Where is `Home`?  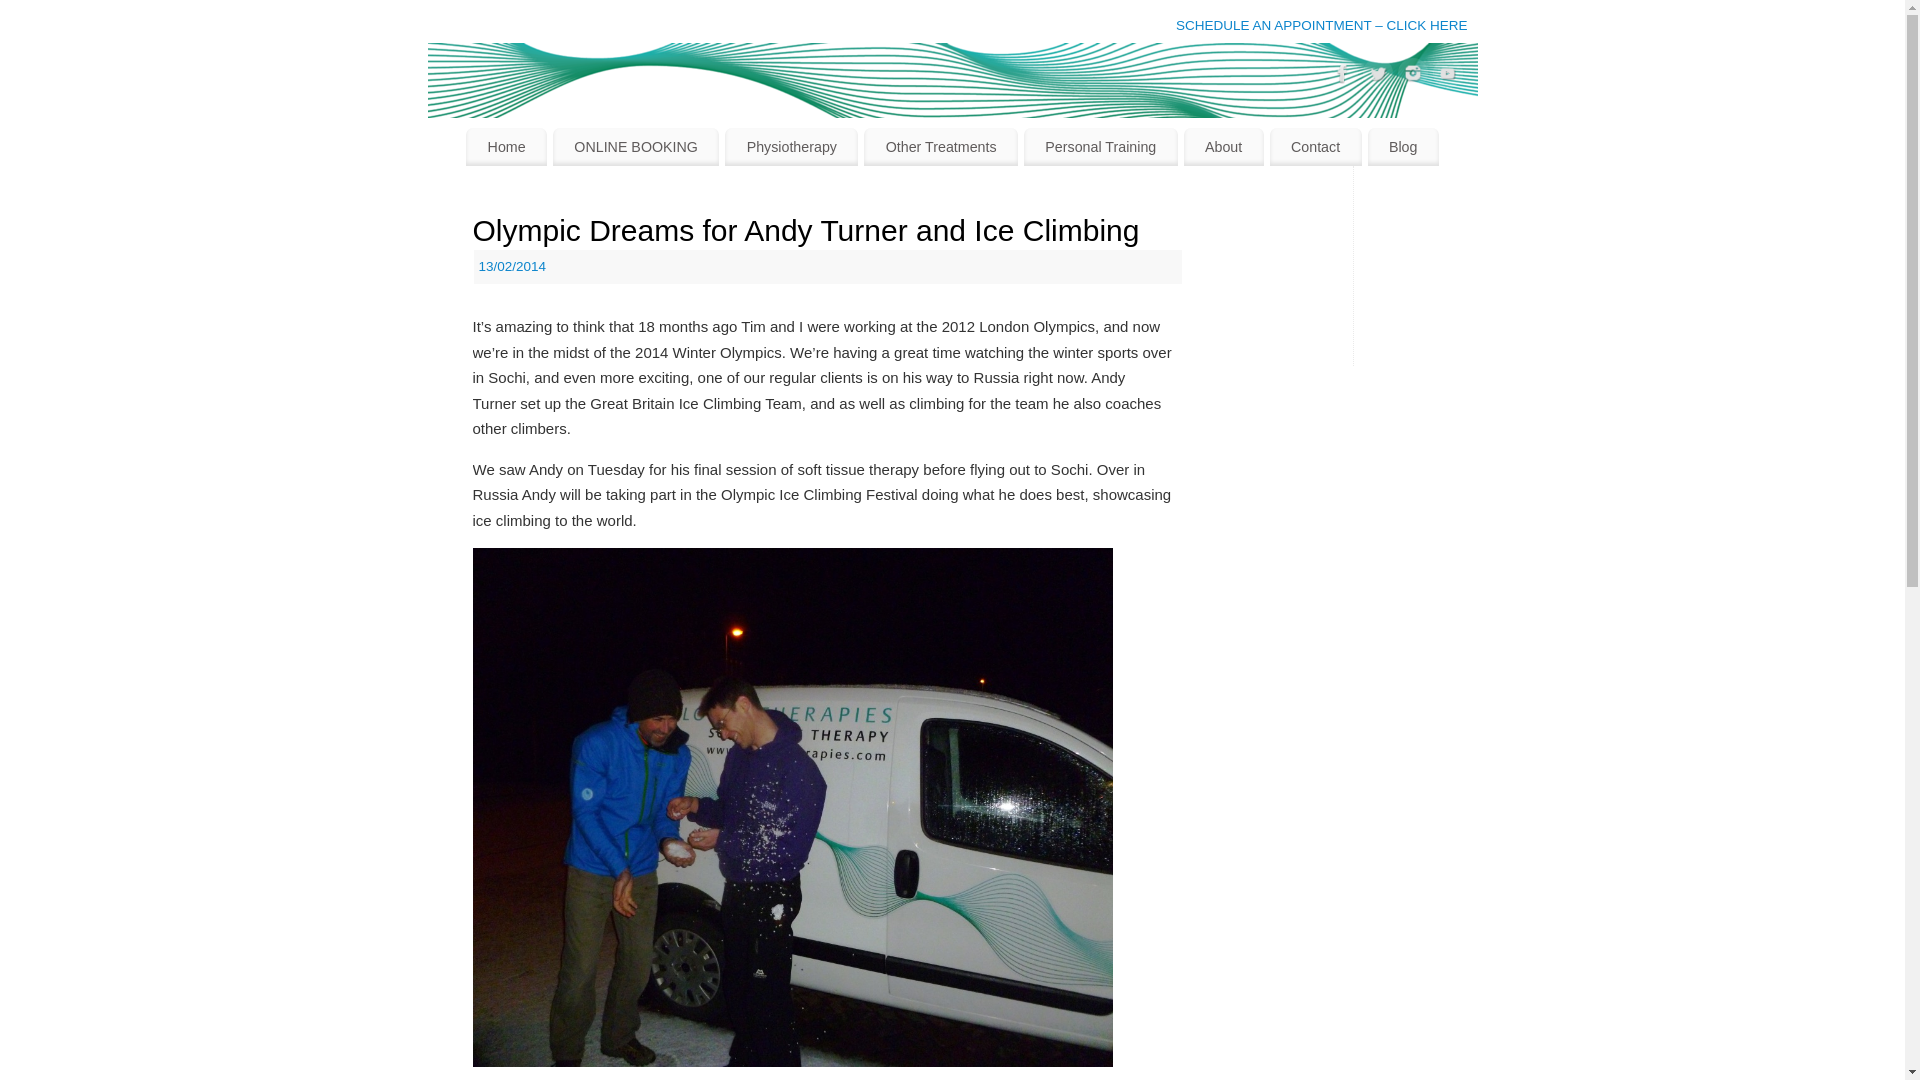
Home is located at coordinates (506, 147).